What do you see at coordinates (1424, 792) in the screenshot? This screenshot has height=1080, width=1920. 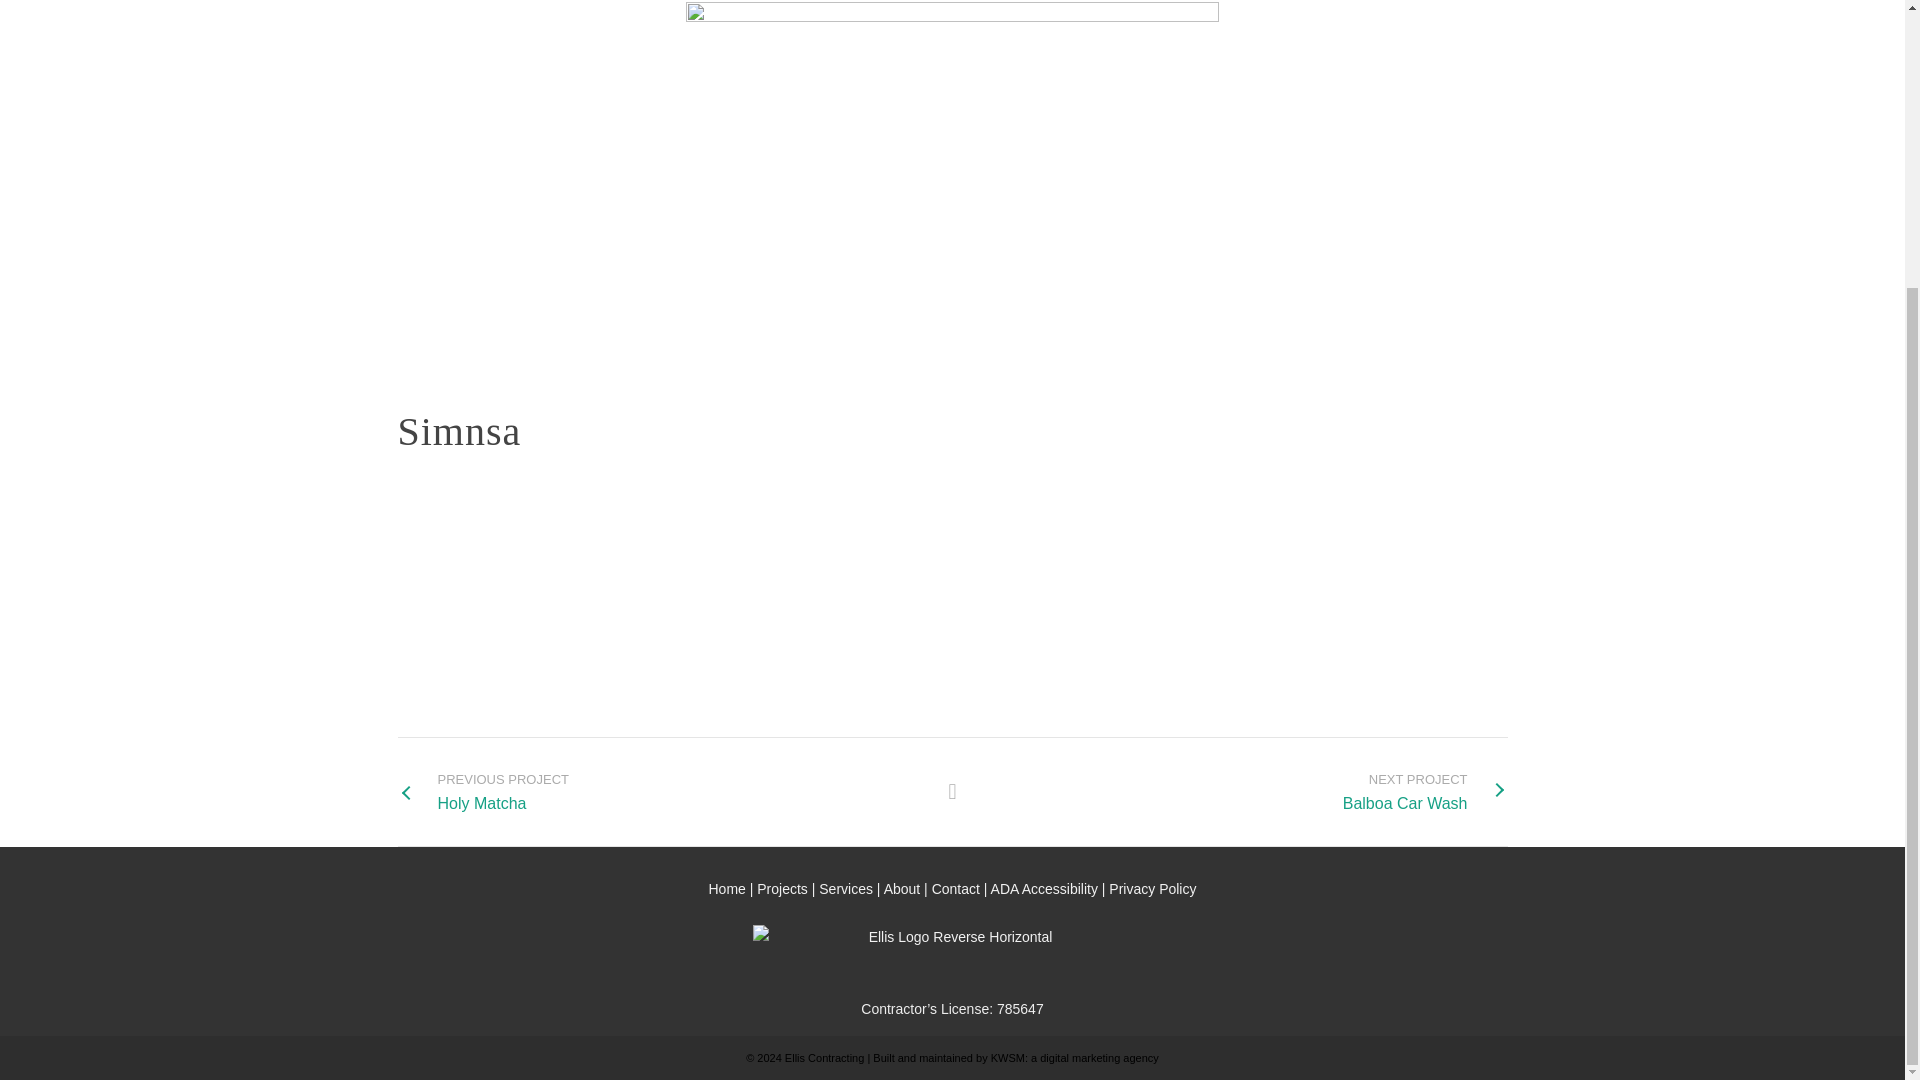 I see `Contact` at bounding box center [1424, 792].